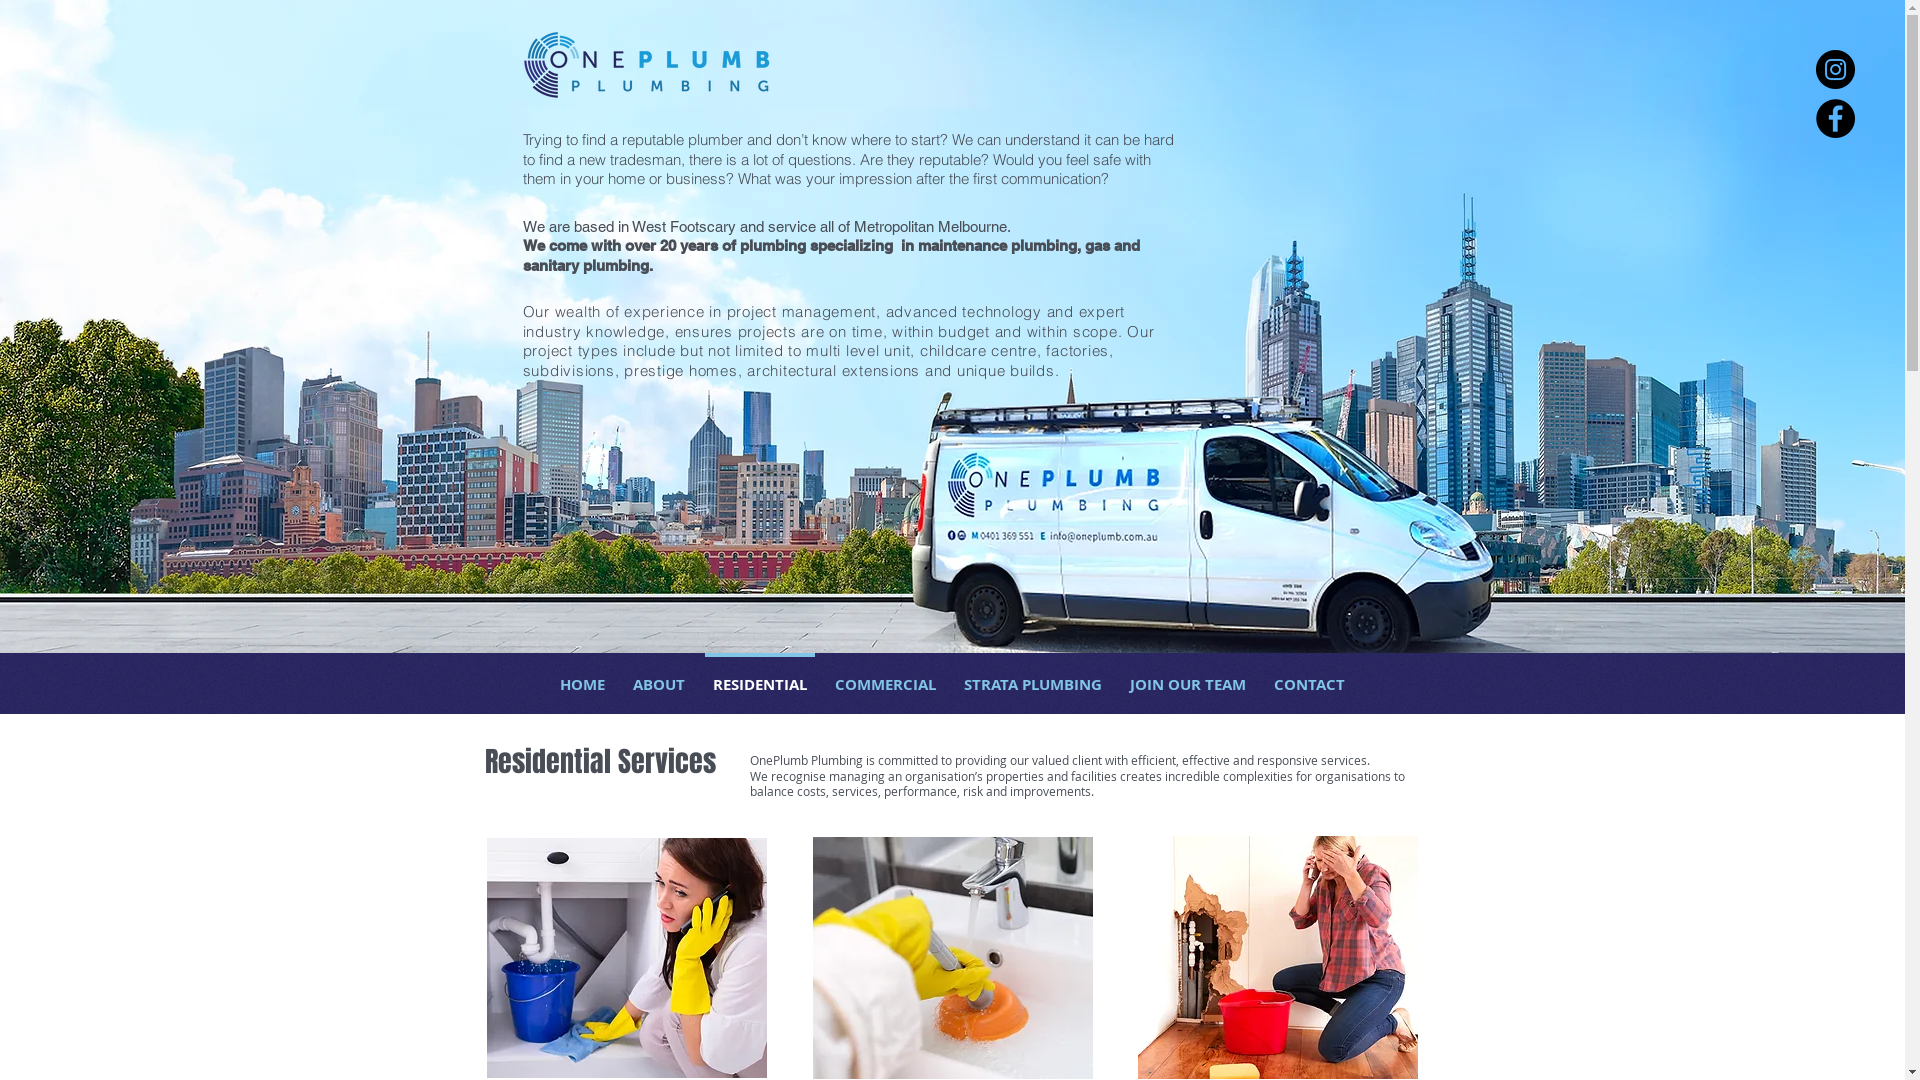 This screenshot has height=1080, width=1920. I want to click on ABOUT, so click(659, 676).